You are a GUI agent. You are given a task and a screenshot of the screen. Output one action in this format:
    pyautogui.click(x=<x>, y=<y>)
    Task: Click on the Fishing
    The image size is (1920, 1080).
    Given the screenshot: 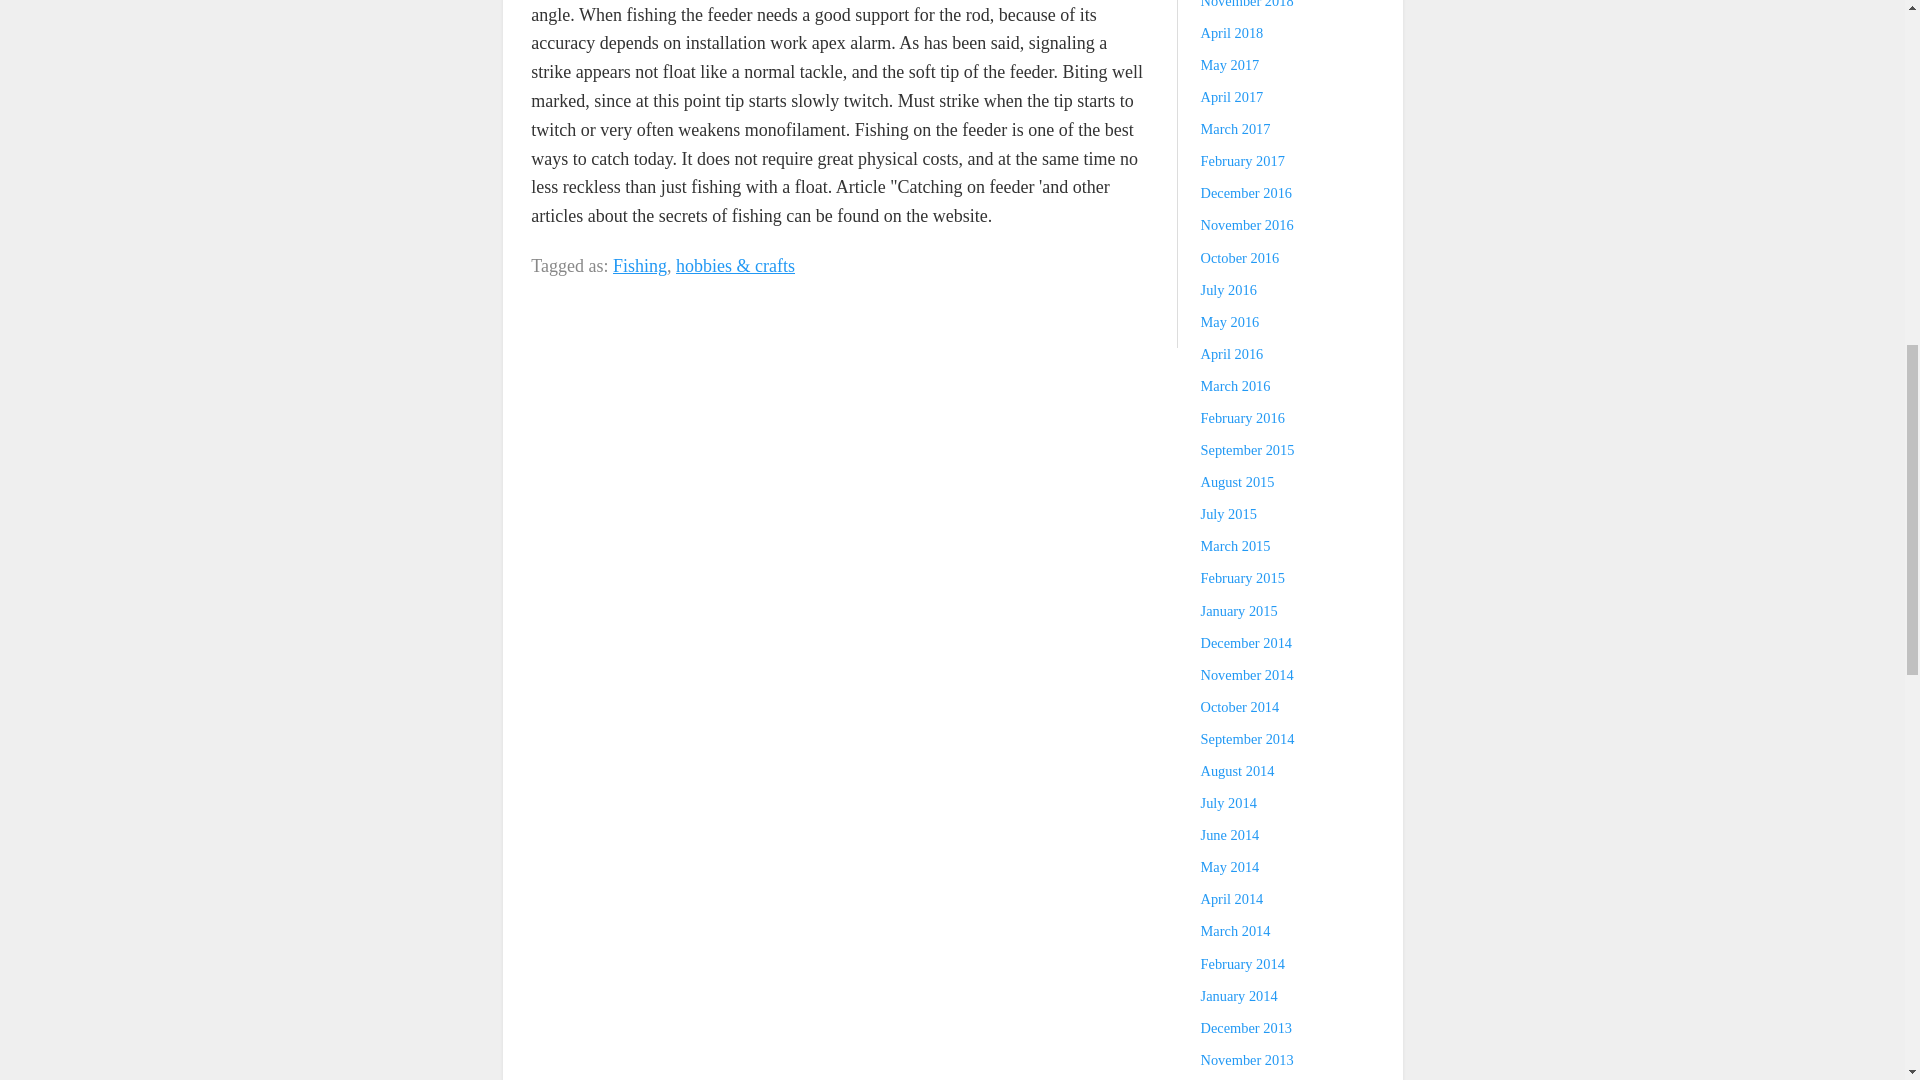 What is the action you would take?
    pyautogui.click(x=639, y=266)
    